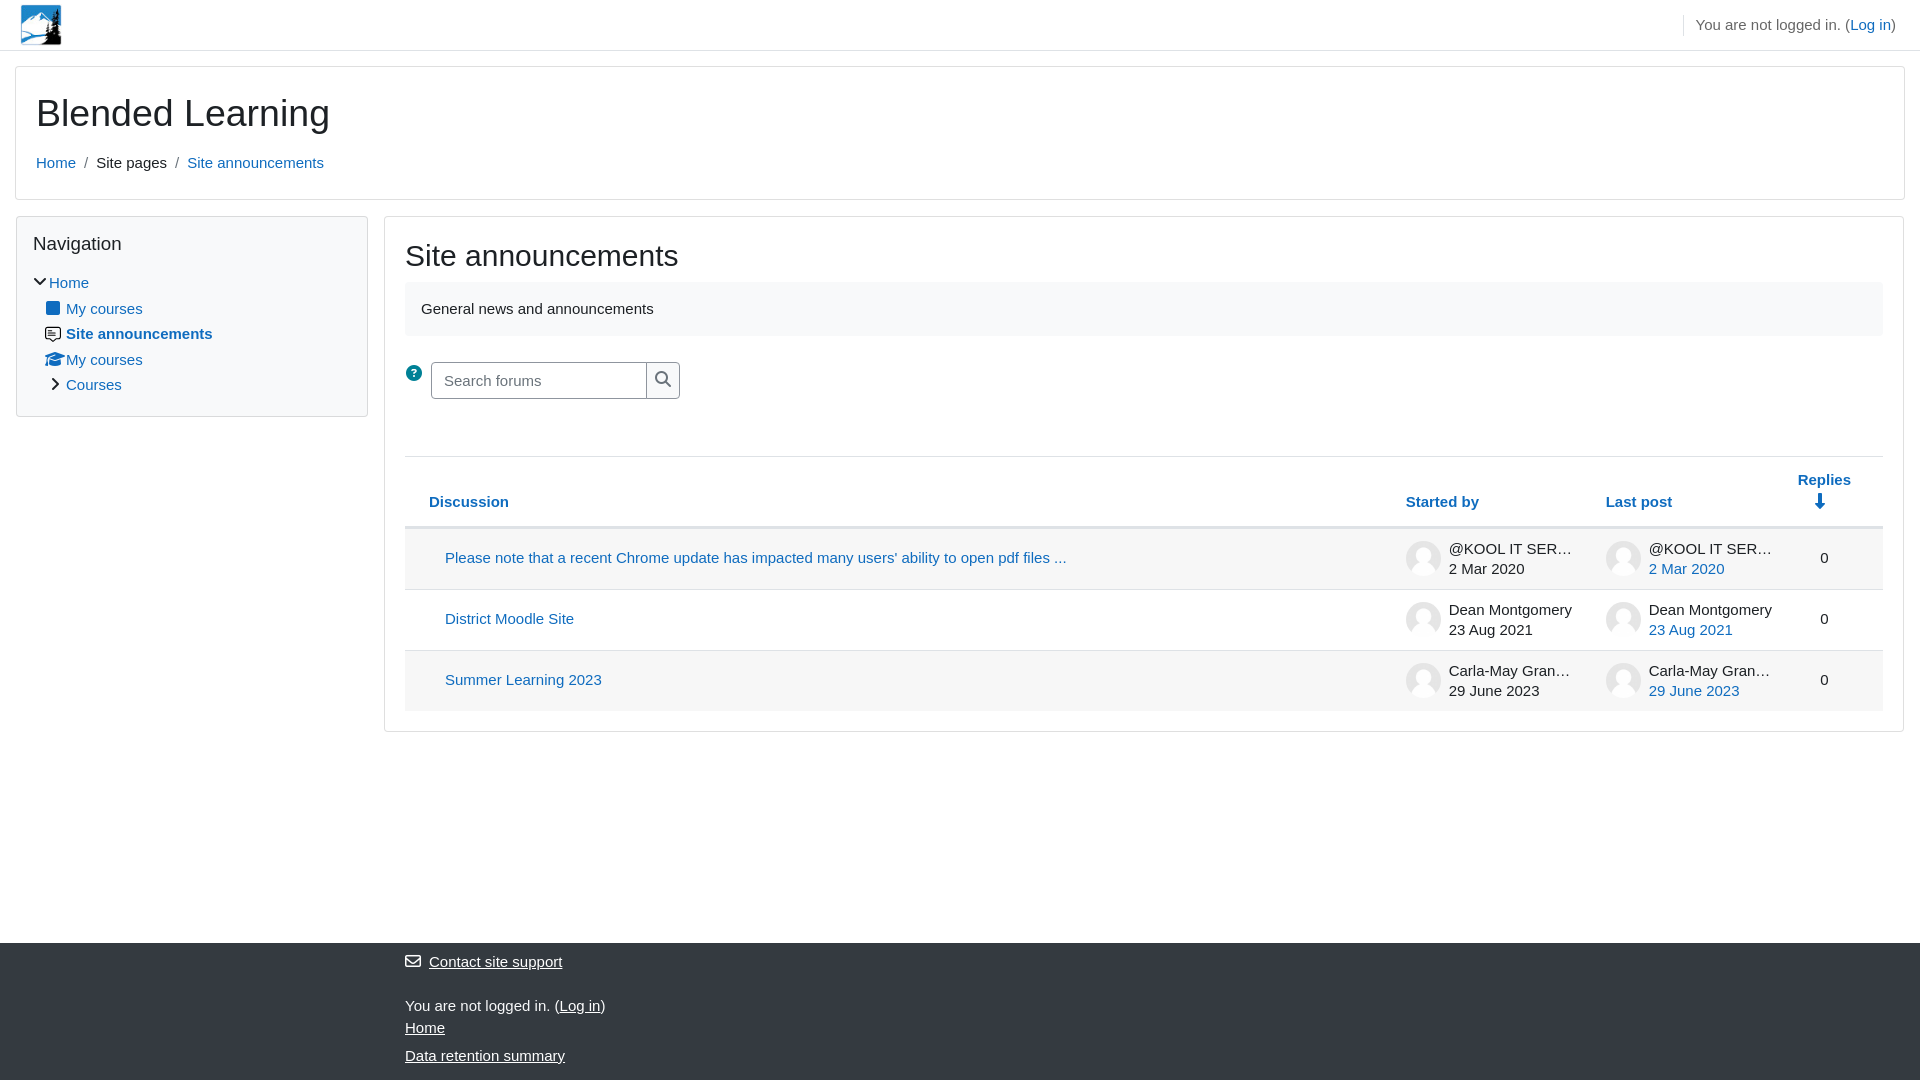 The height and width of the screenshot is (1080, 1920). I want to click on Data retention summary, so click(485, 1054).